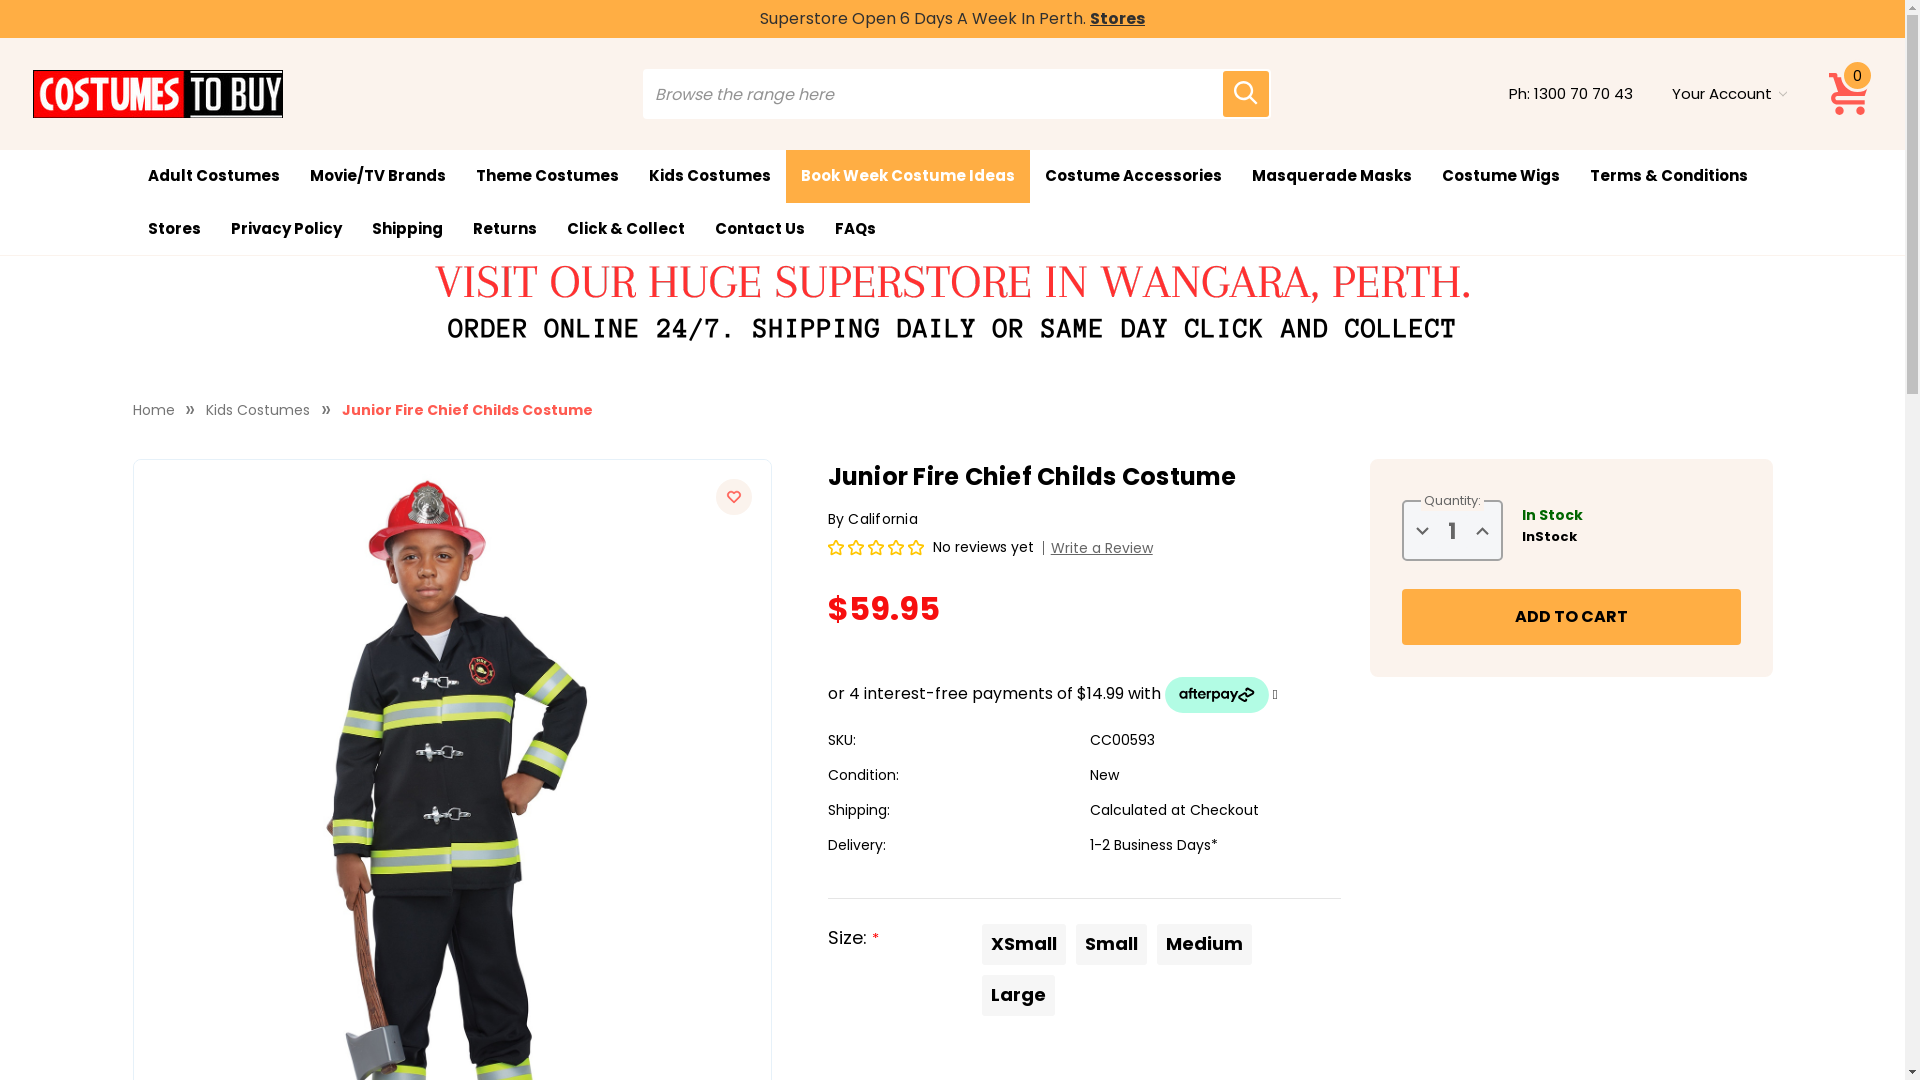  What do you see at coordinates (1331, 176) in the screenshot?
I see `Masquerade Masks` at bounding box center [1331, 176].